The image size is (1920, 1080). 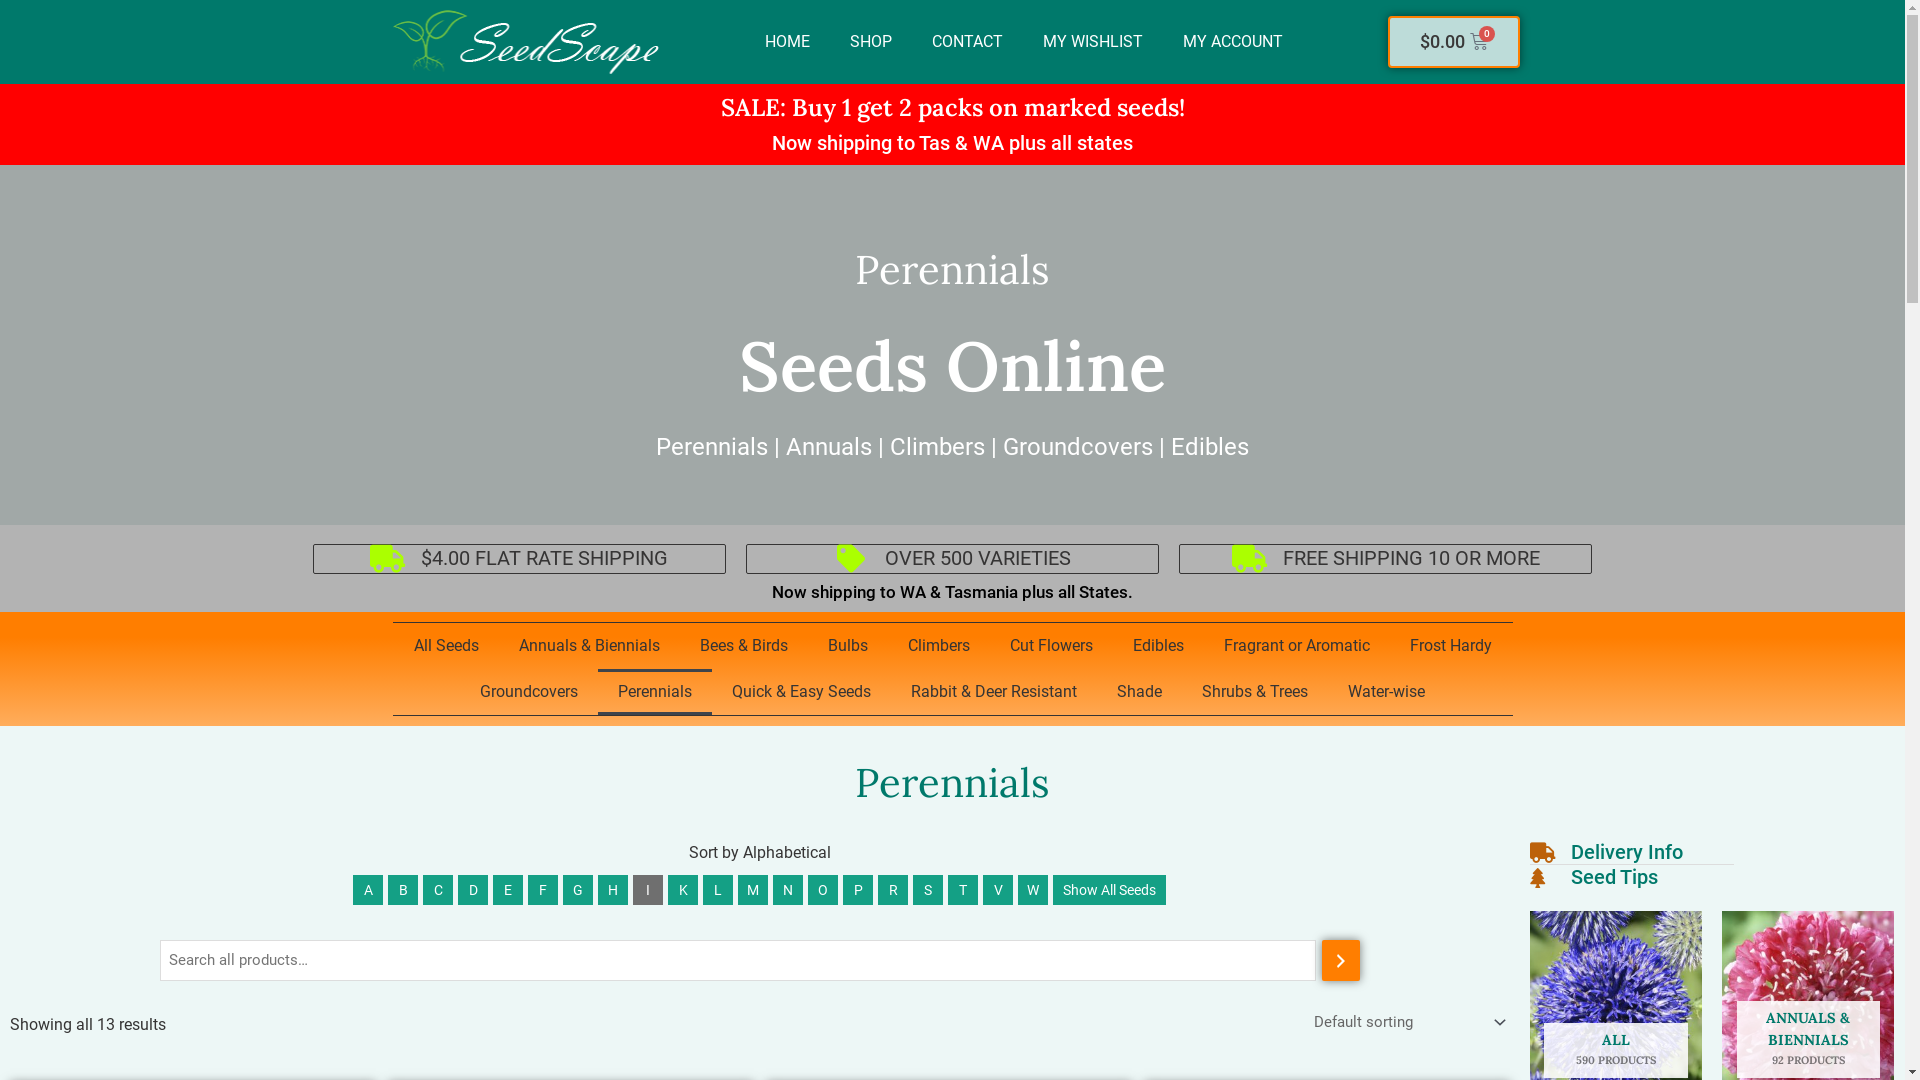 What do you see at coordinates (1297, 646) in the screenshot?
I see `Fragrant or Aromatic` at bounding box center [1297, 646].